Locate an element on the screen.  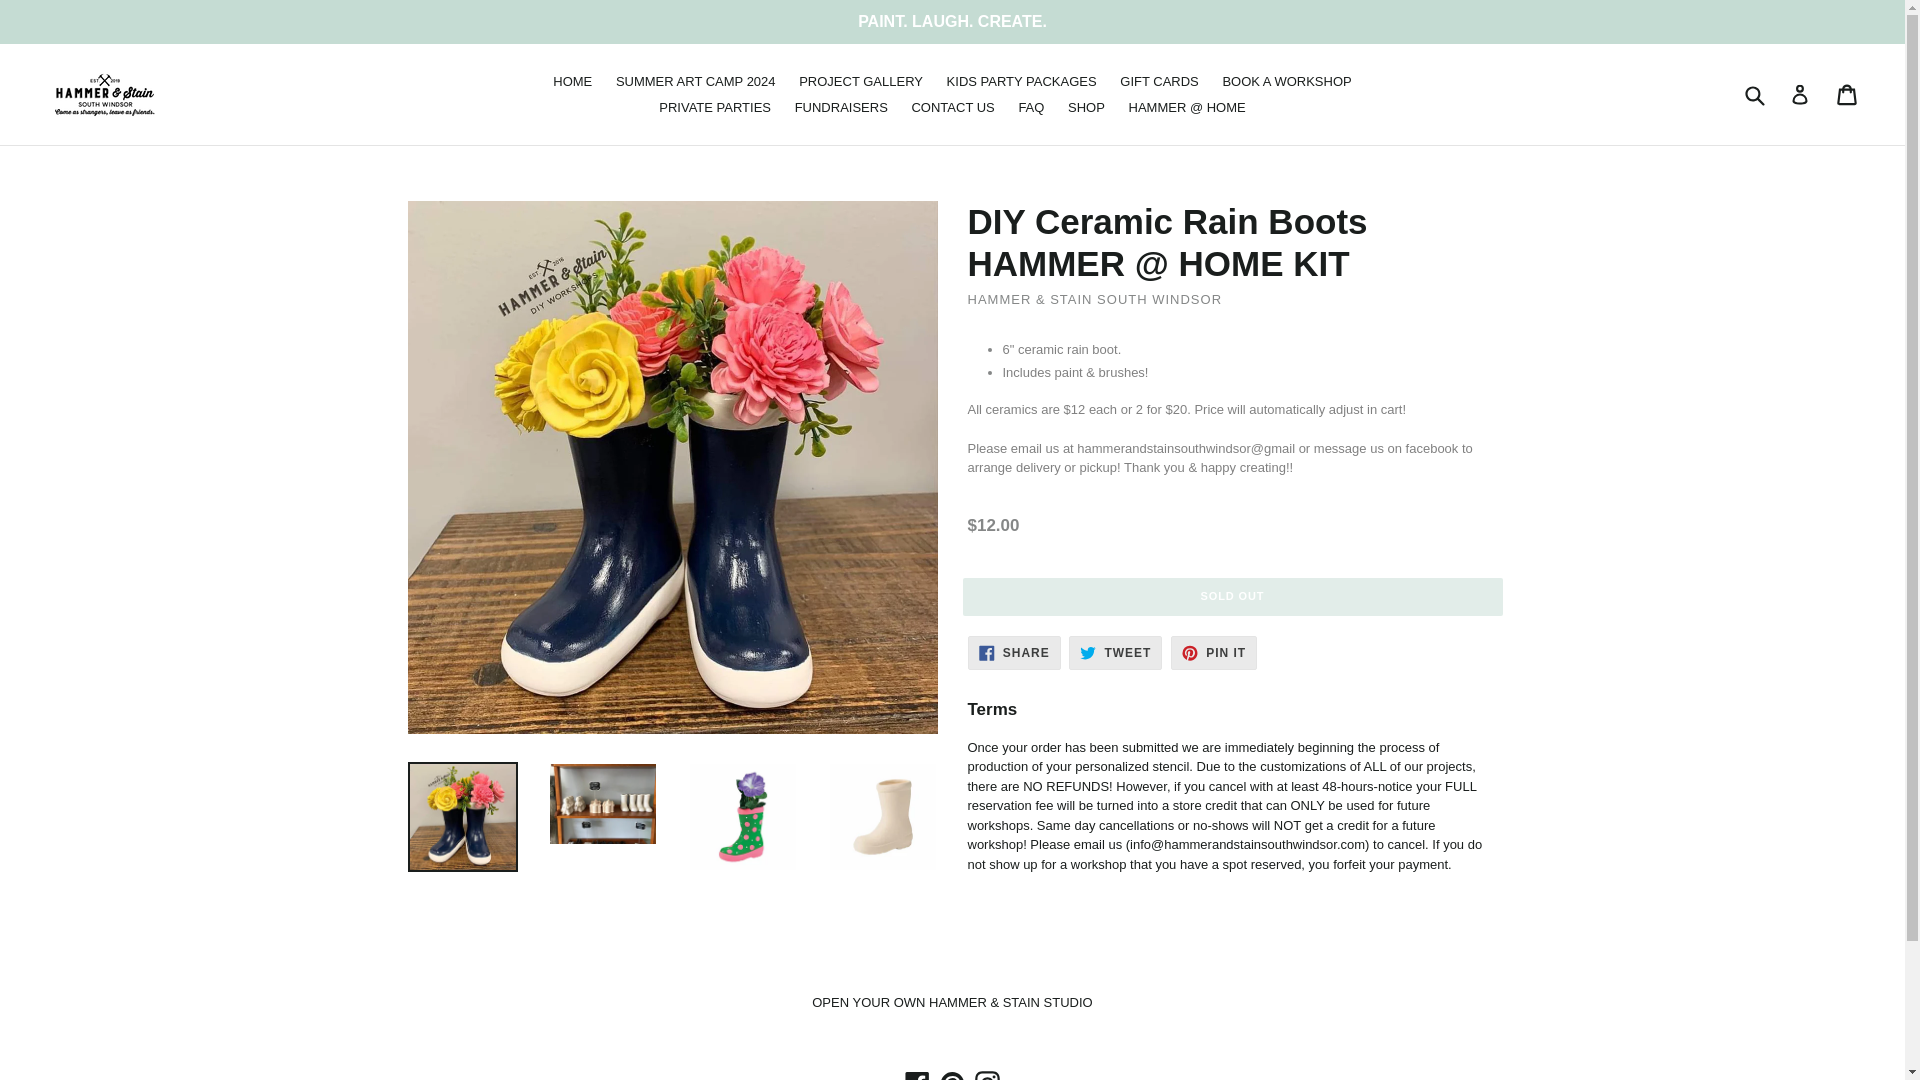
Pin on Pinterest is located at coordinates (1214, 652).